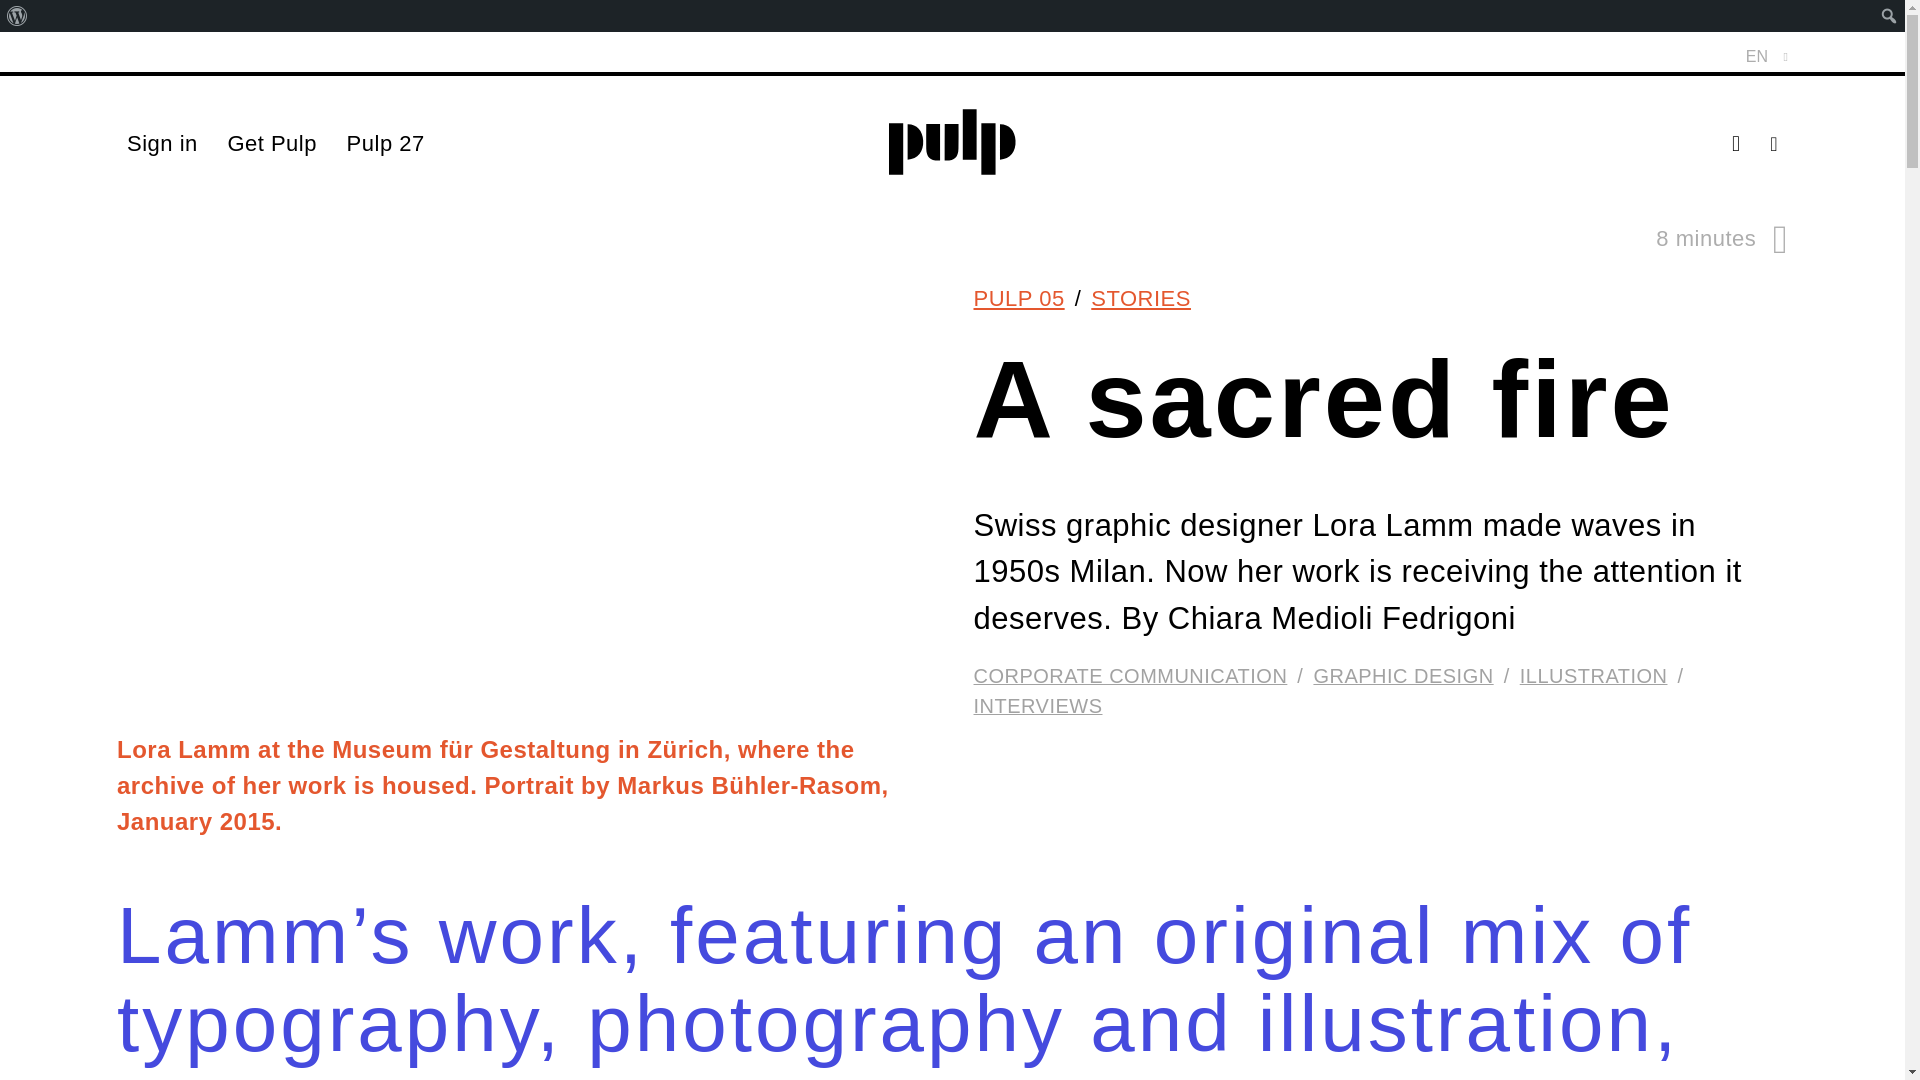 This screenshot has height=1080, width=1920. What do you see at coordinates (22, 18) in the screenshot?
I see `Search` at bounding box center [22, 18].